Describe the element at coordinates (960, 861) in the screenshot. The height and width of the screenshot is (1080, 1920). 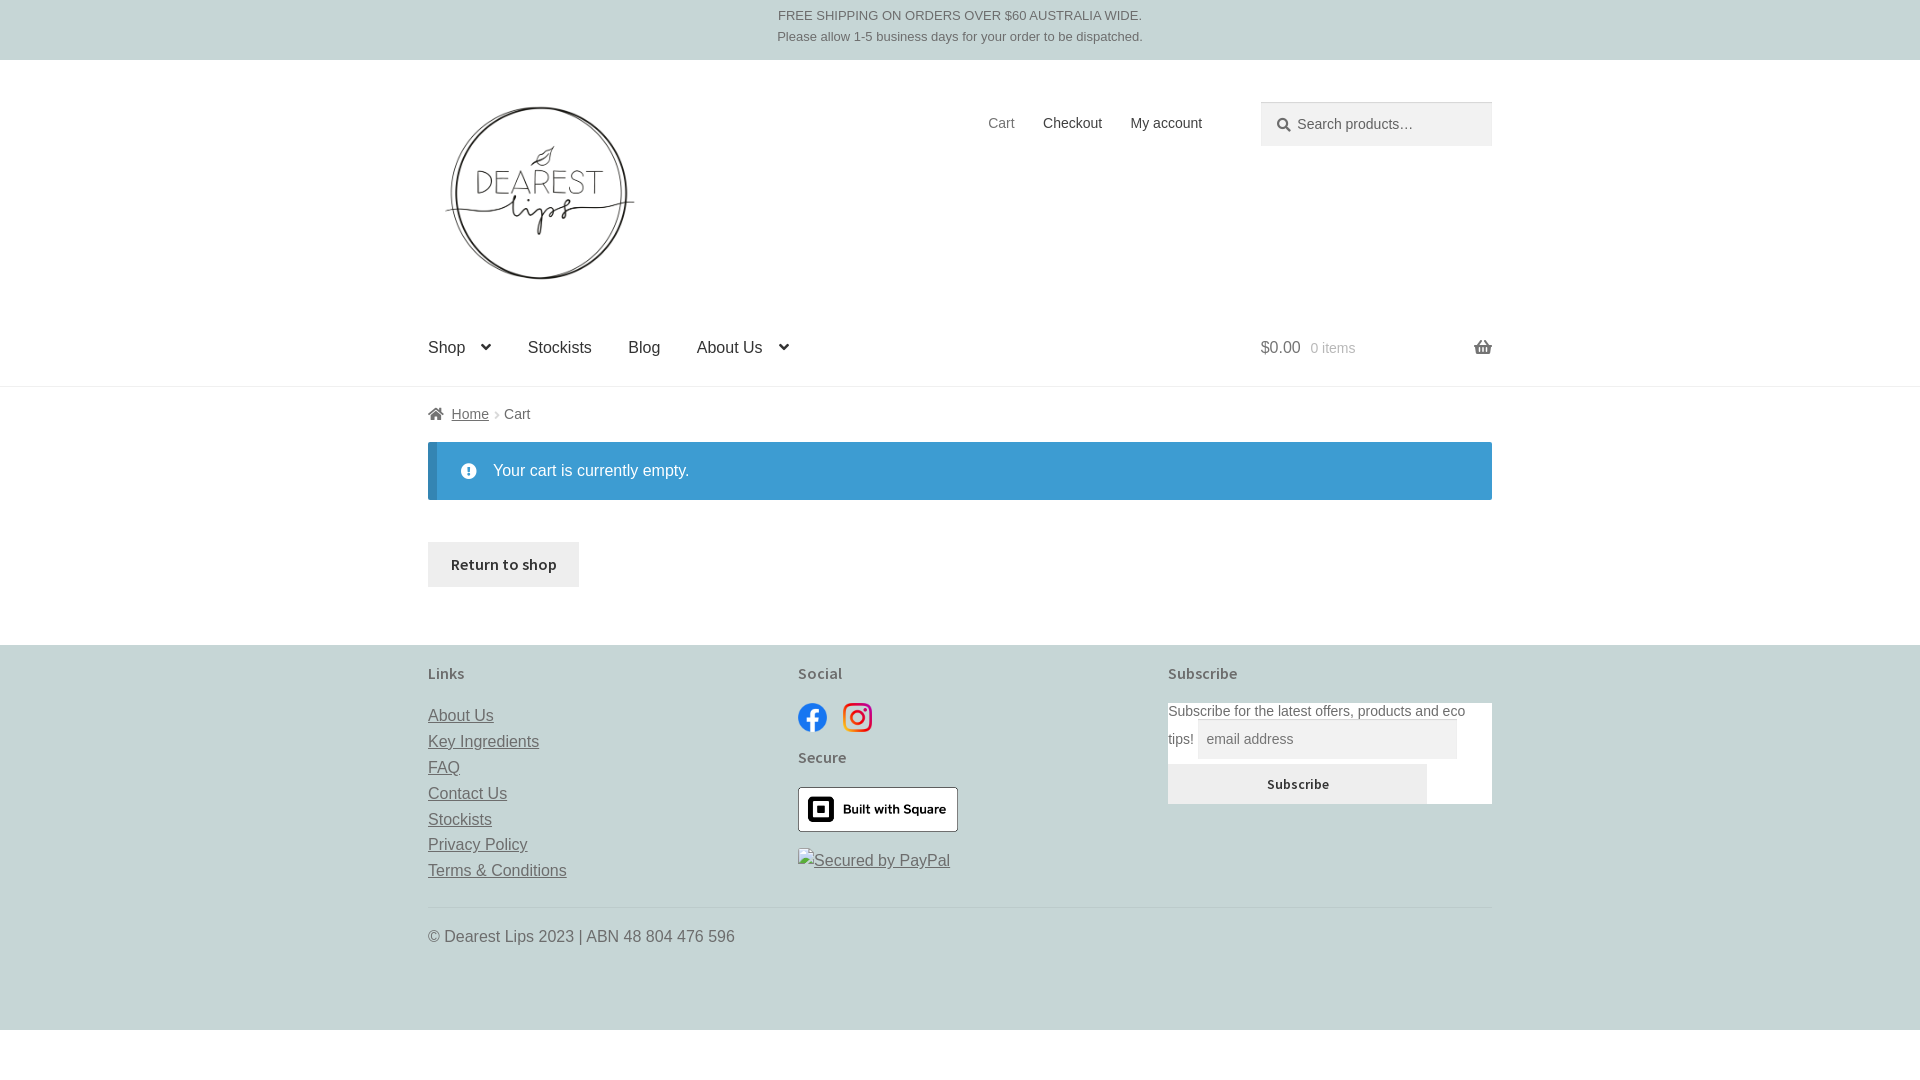
I see `Secured by PayPal` at that location.